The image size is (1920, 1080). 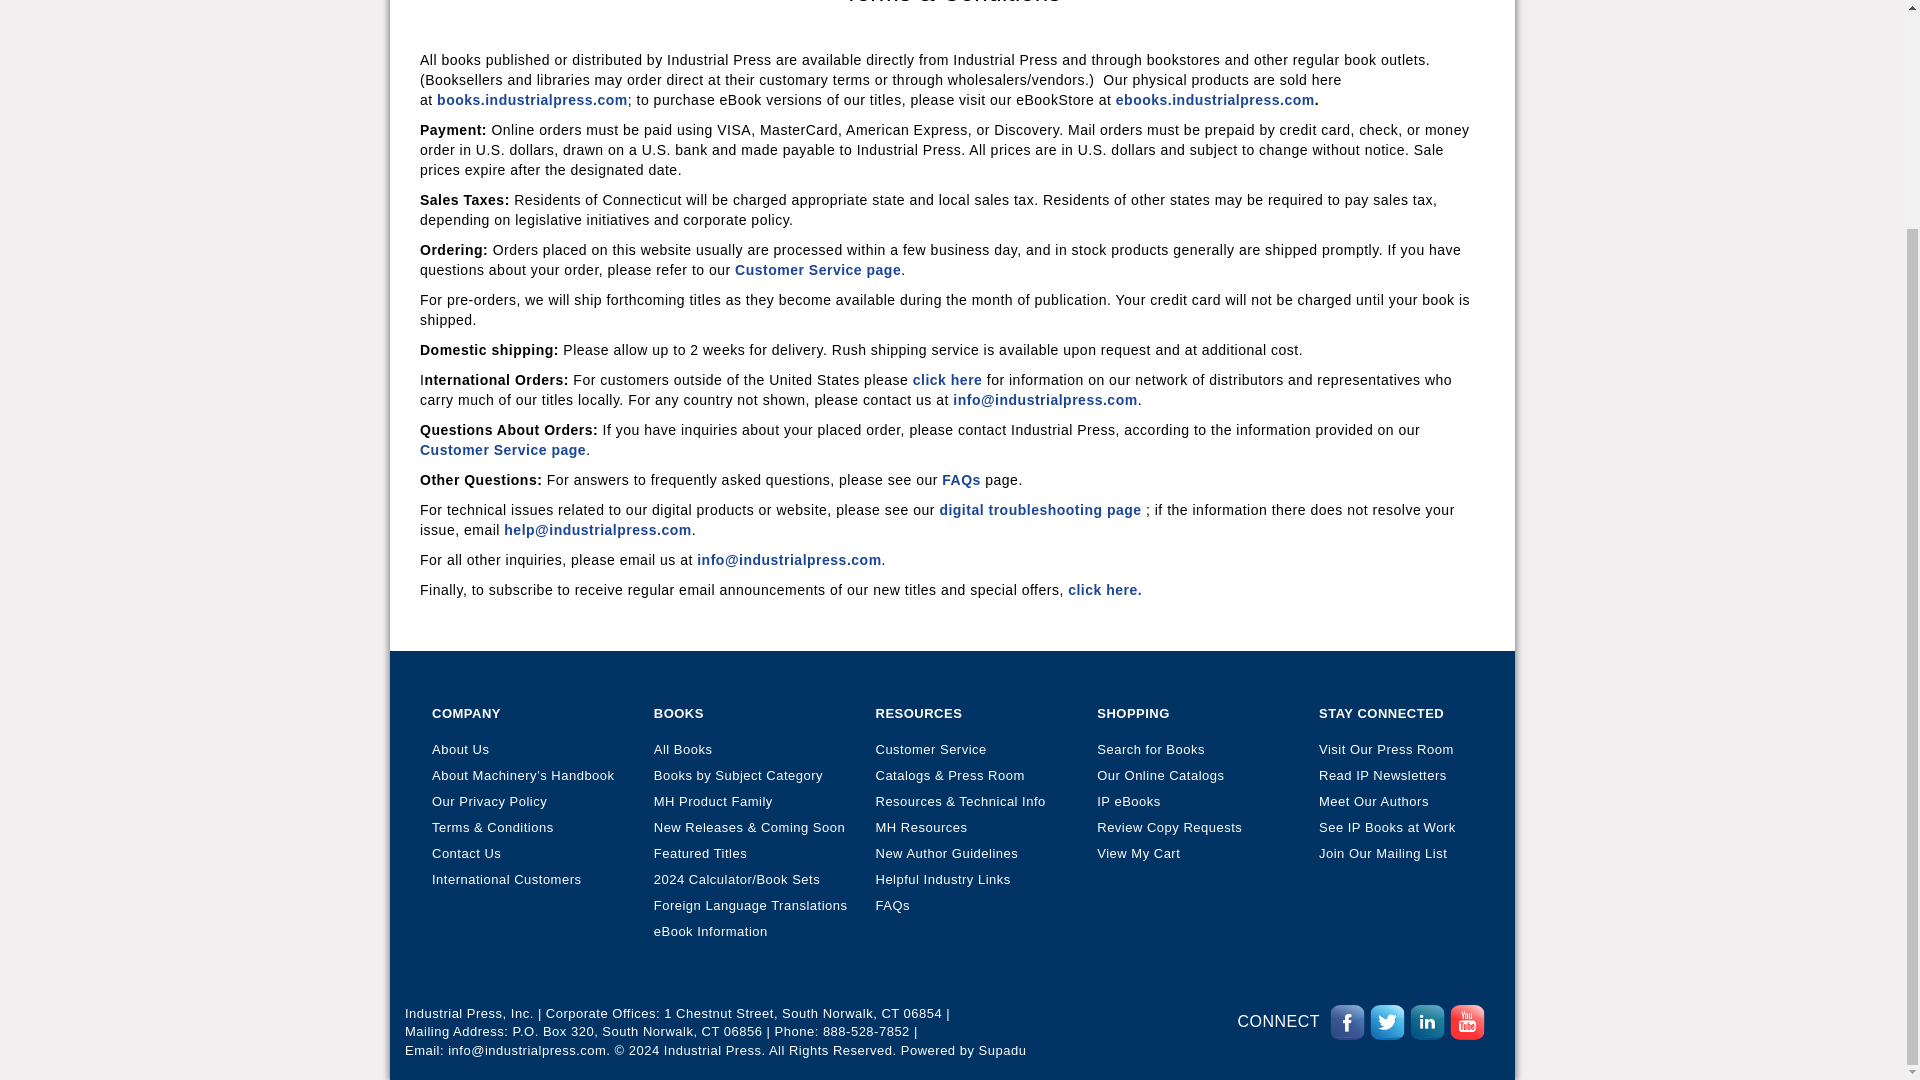 What do you see at coordinates (1427, 1022) in the screenshot?
I see `Follow us on LinkedIn` at bounding box center [1427, 1022].